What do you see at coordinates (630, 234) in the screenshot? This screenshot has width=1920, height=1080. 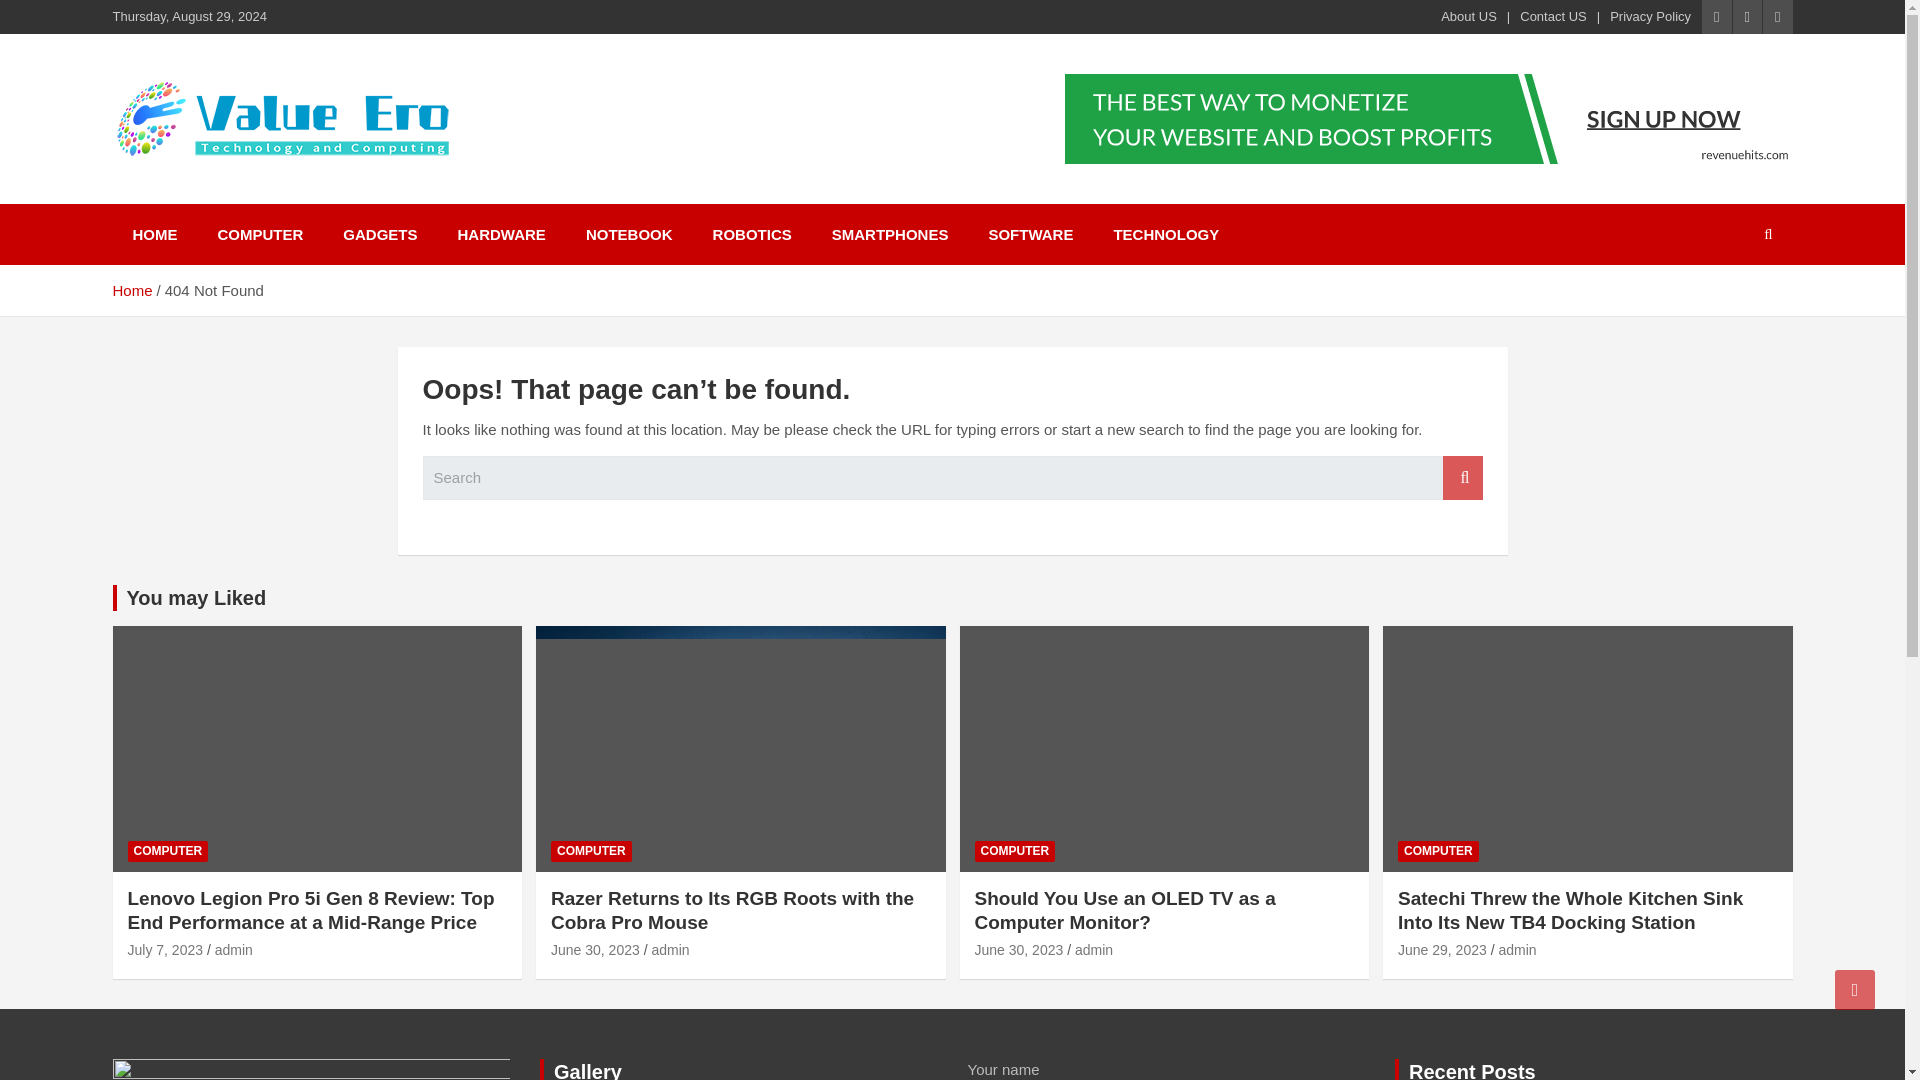 I see `NOTEBOOK` at bounding box center [630, 234].